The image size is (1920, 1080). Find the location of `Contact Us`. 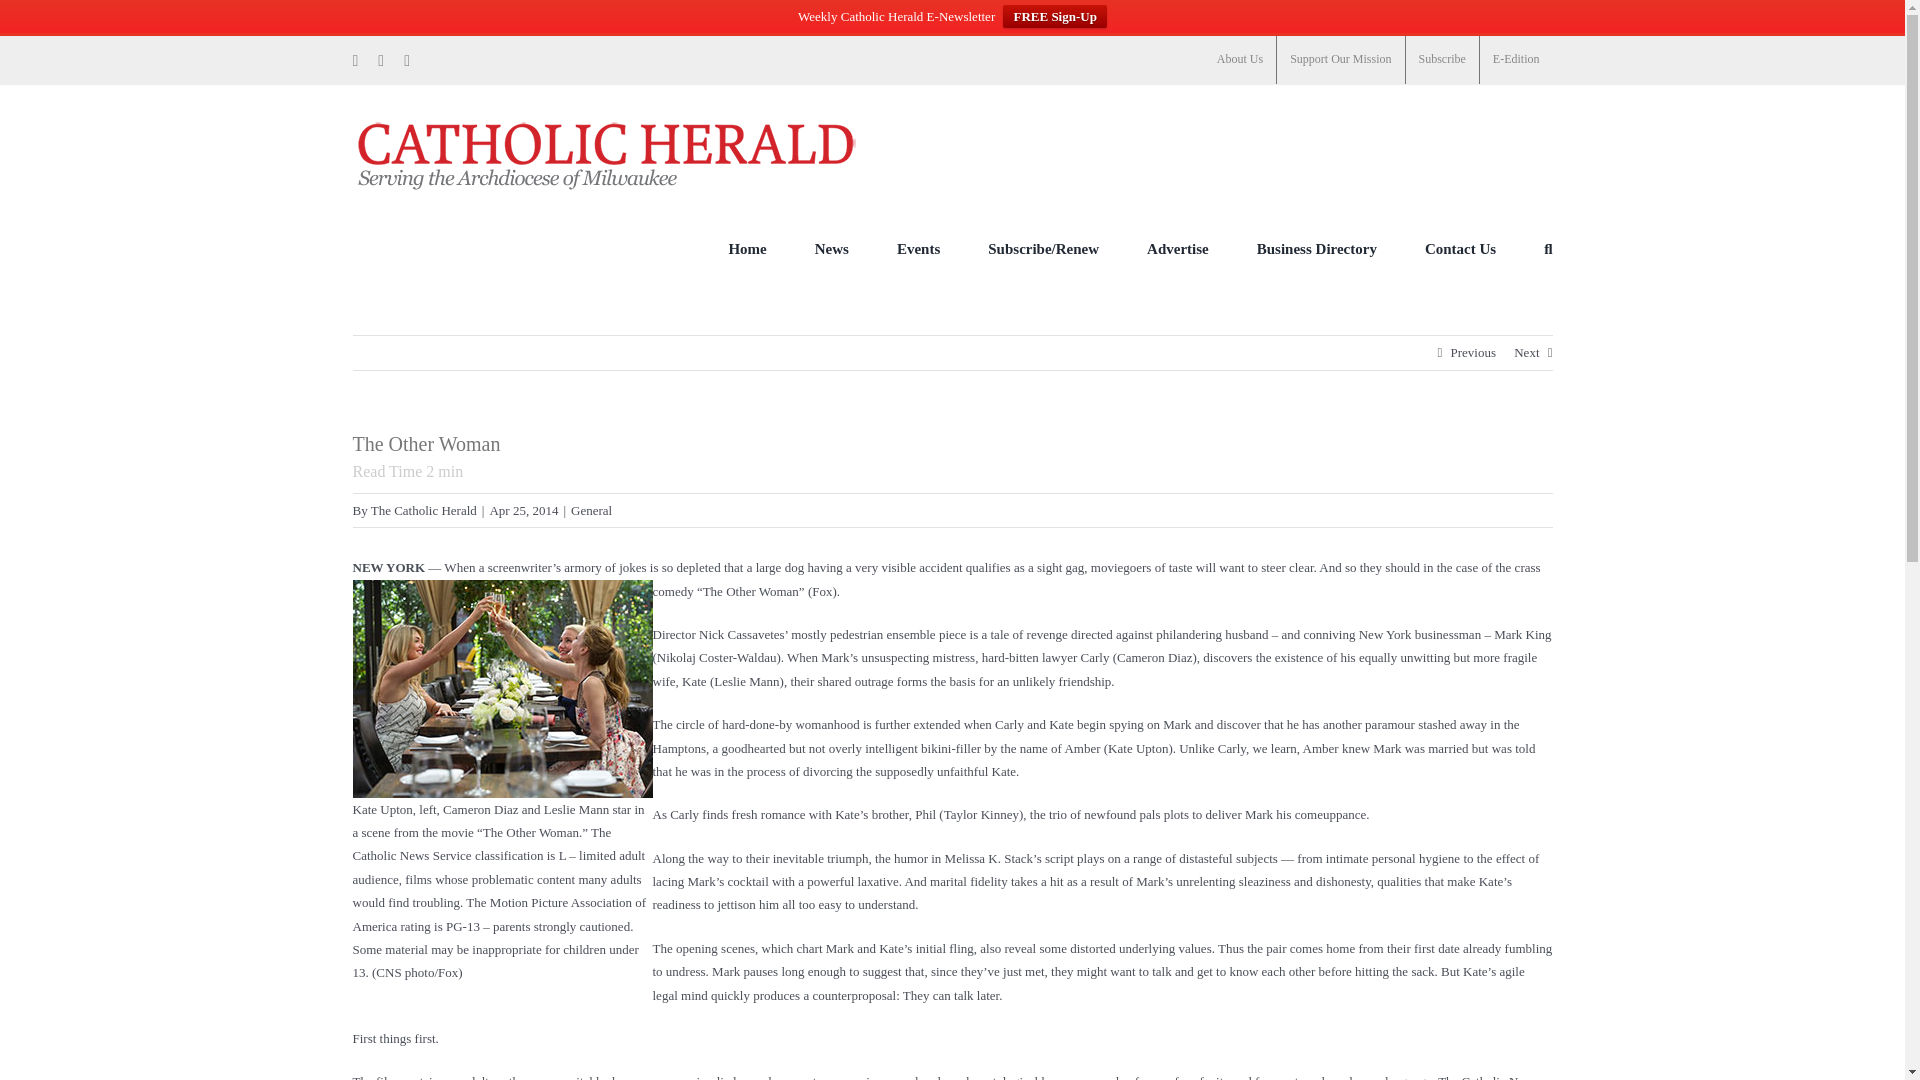

Contact Us is located at coordinates (1460, 248).